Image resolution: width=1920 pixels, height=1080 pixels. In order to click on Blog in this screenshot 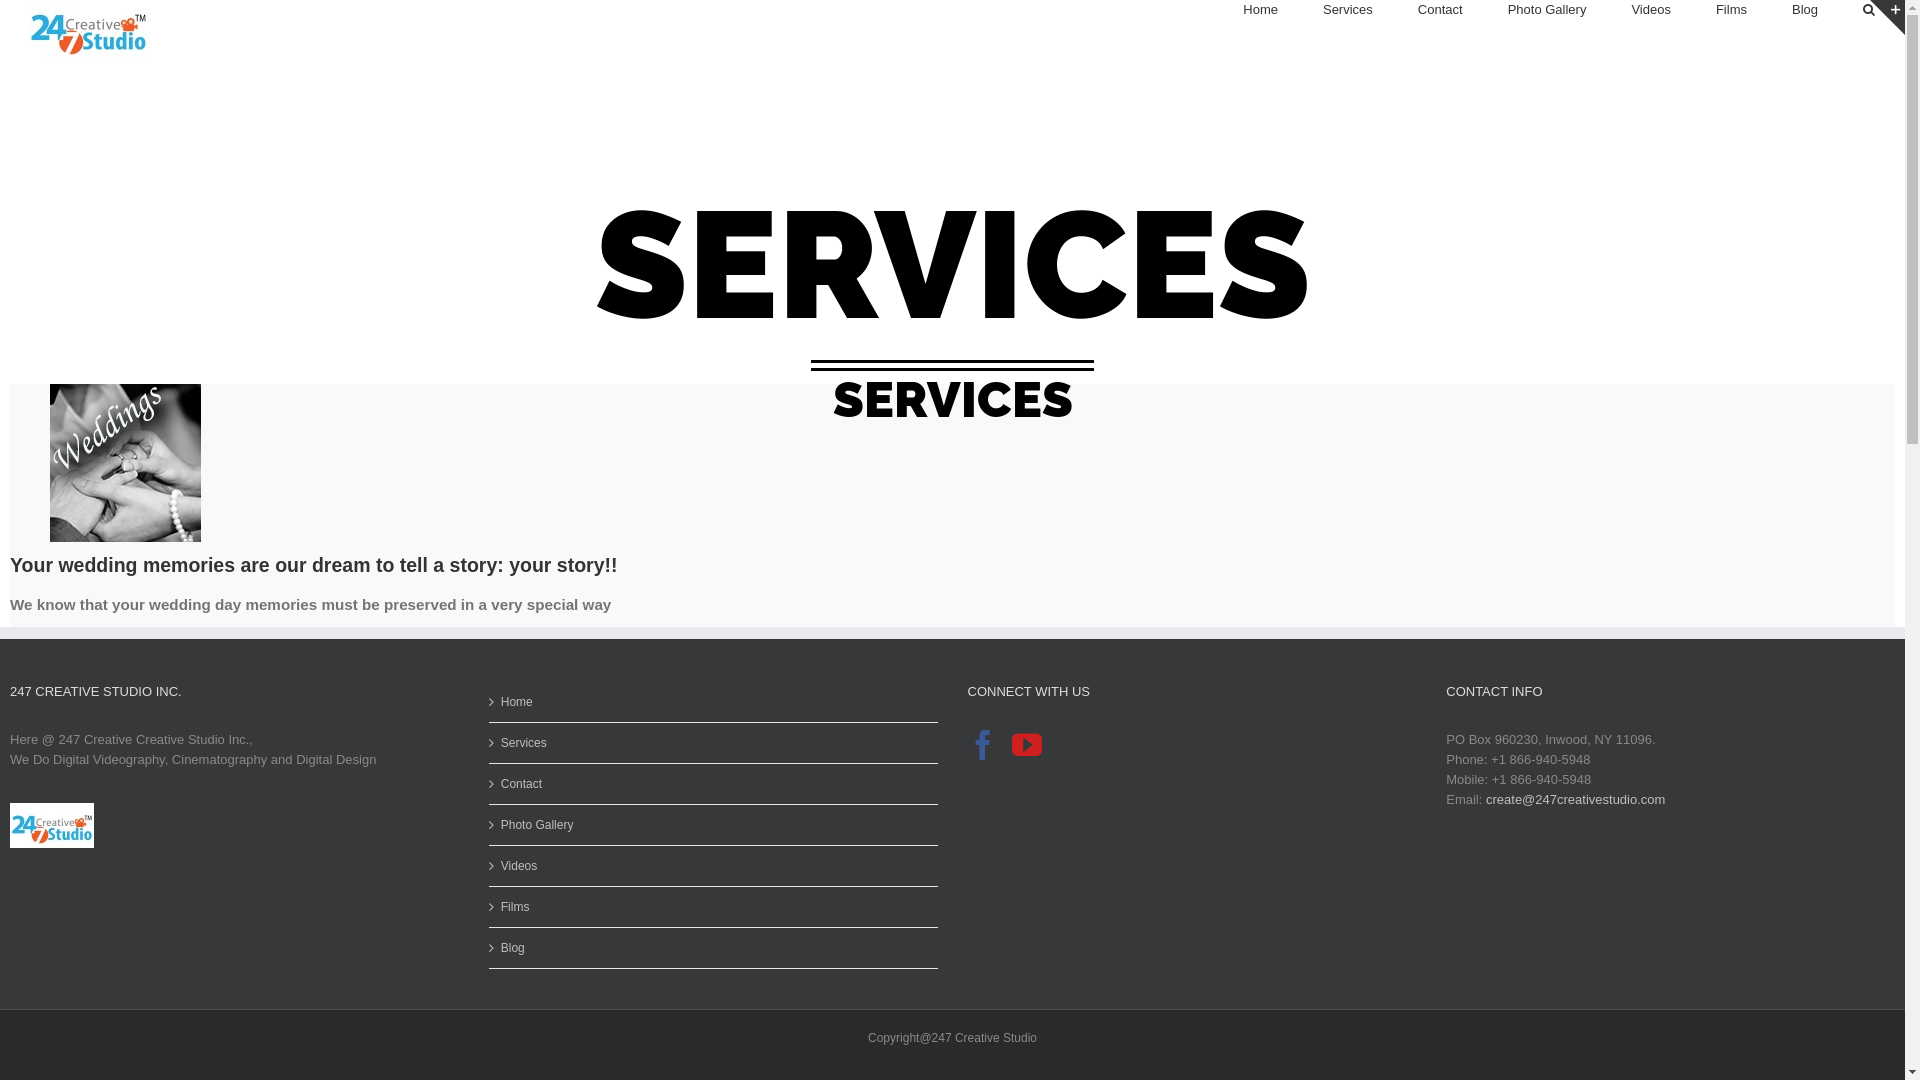, I will do `click(714, 948)`.